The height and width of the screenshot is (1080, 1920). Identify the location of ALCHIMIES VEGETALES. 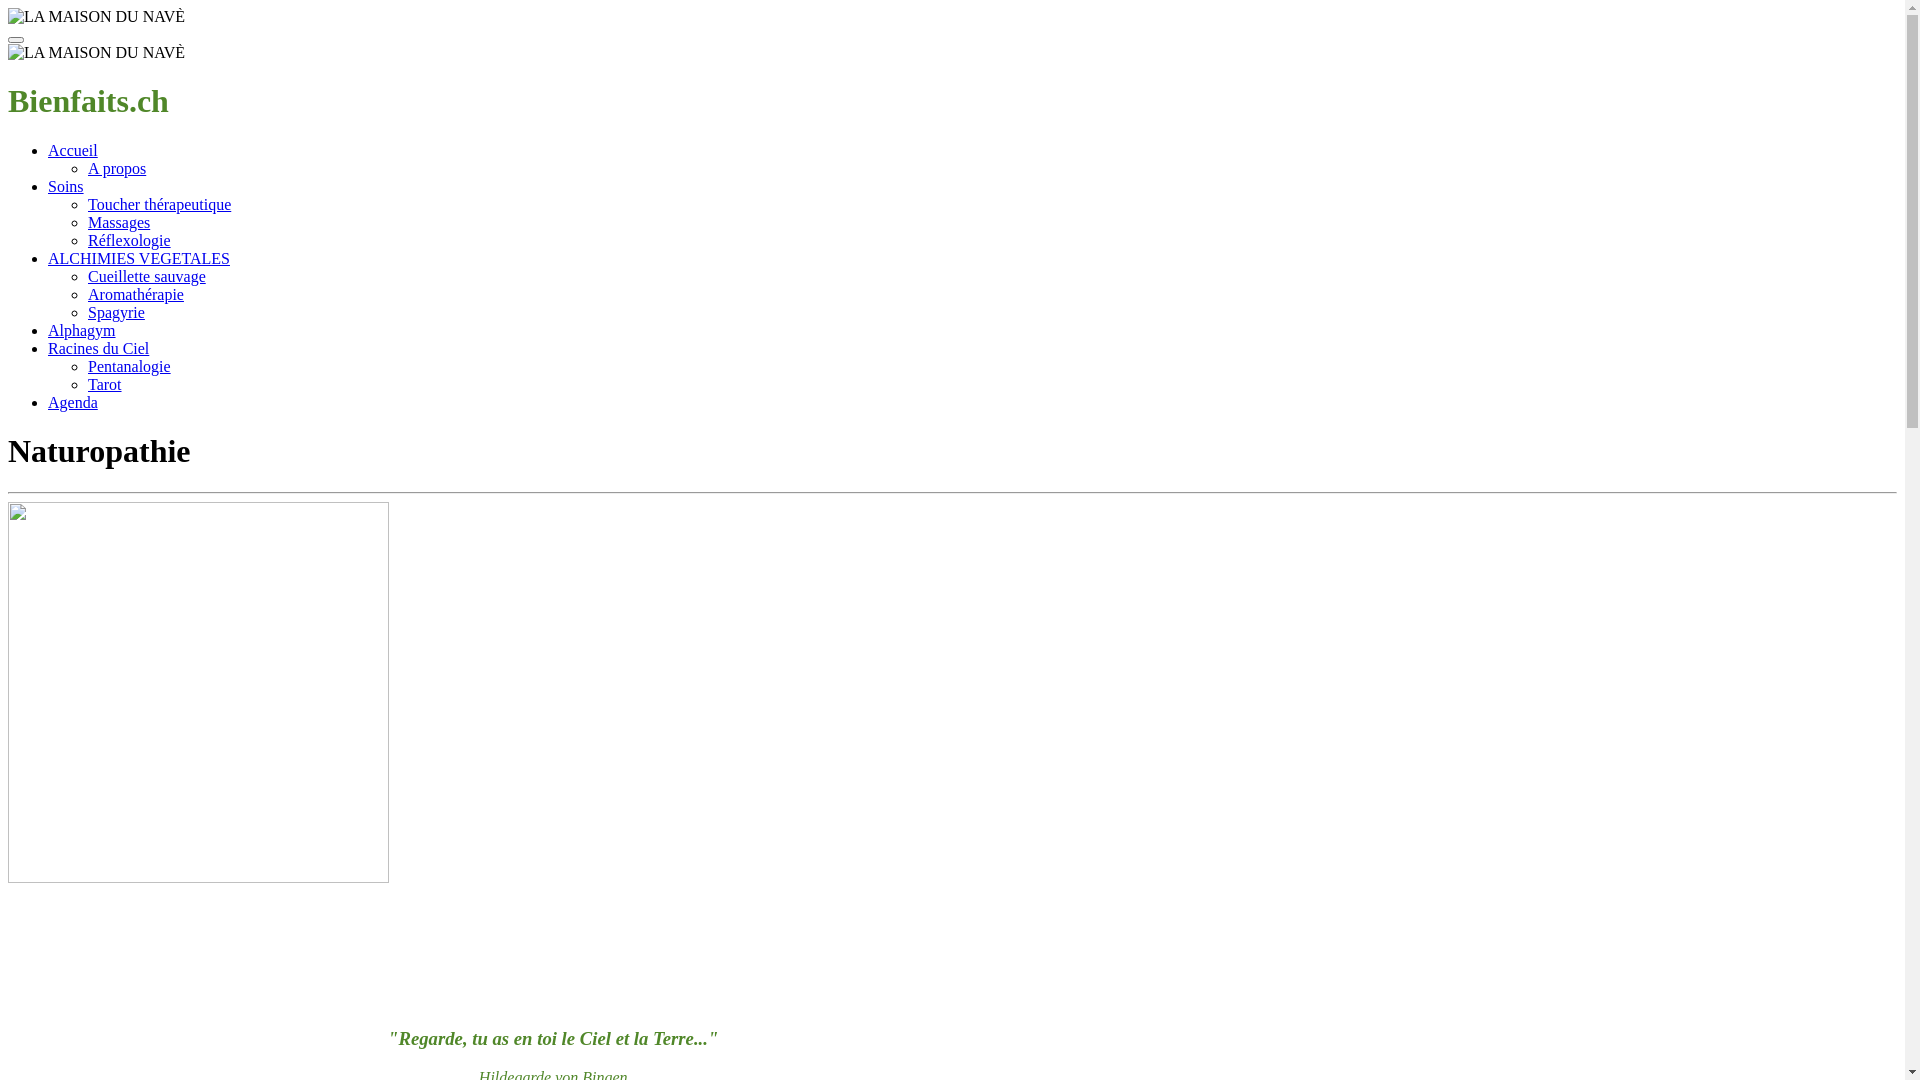
(139, 258).